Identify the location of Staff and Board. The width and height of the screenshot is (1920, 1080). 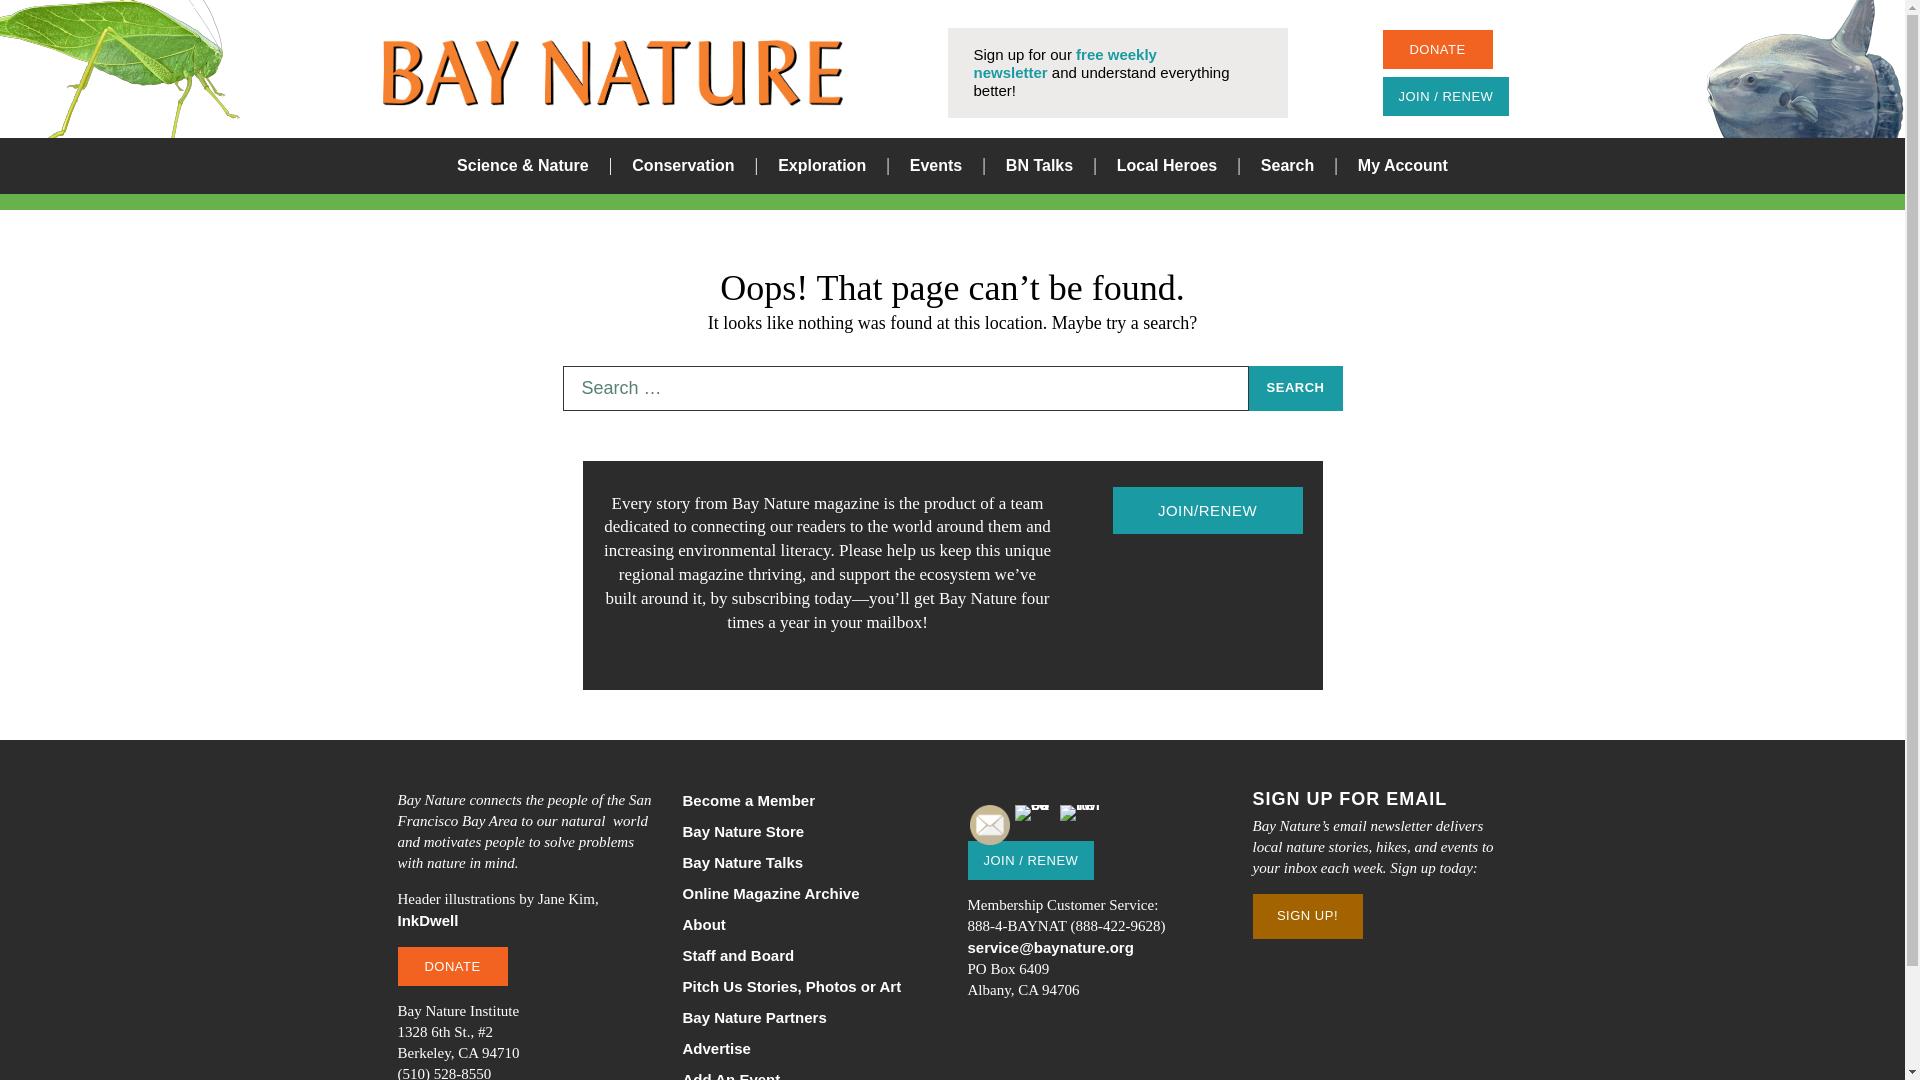
(808, 955).